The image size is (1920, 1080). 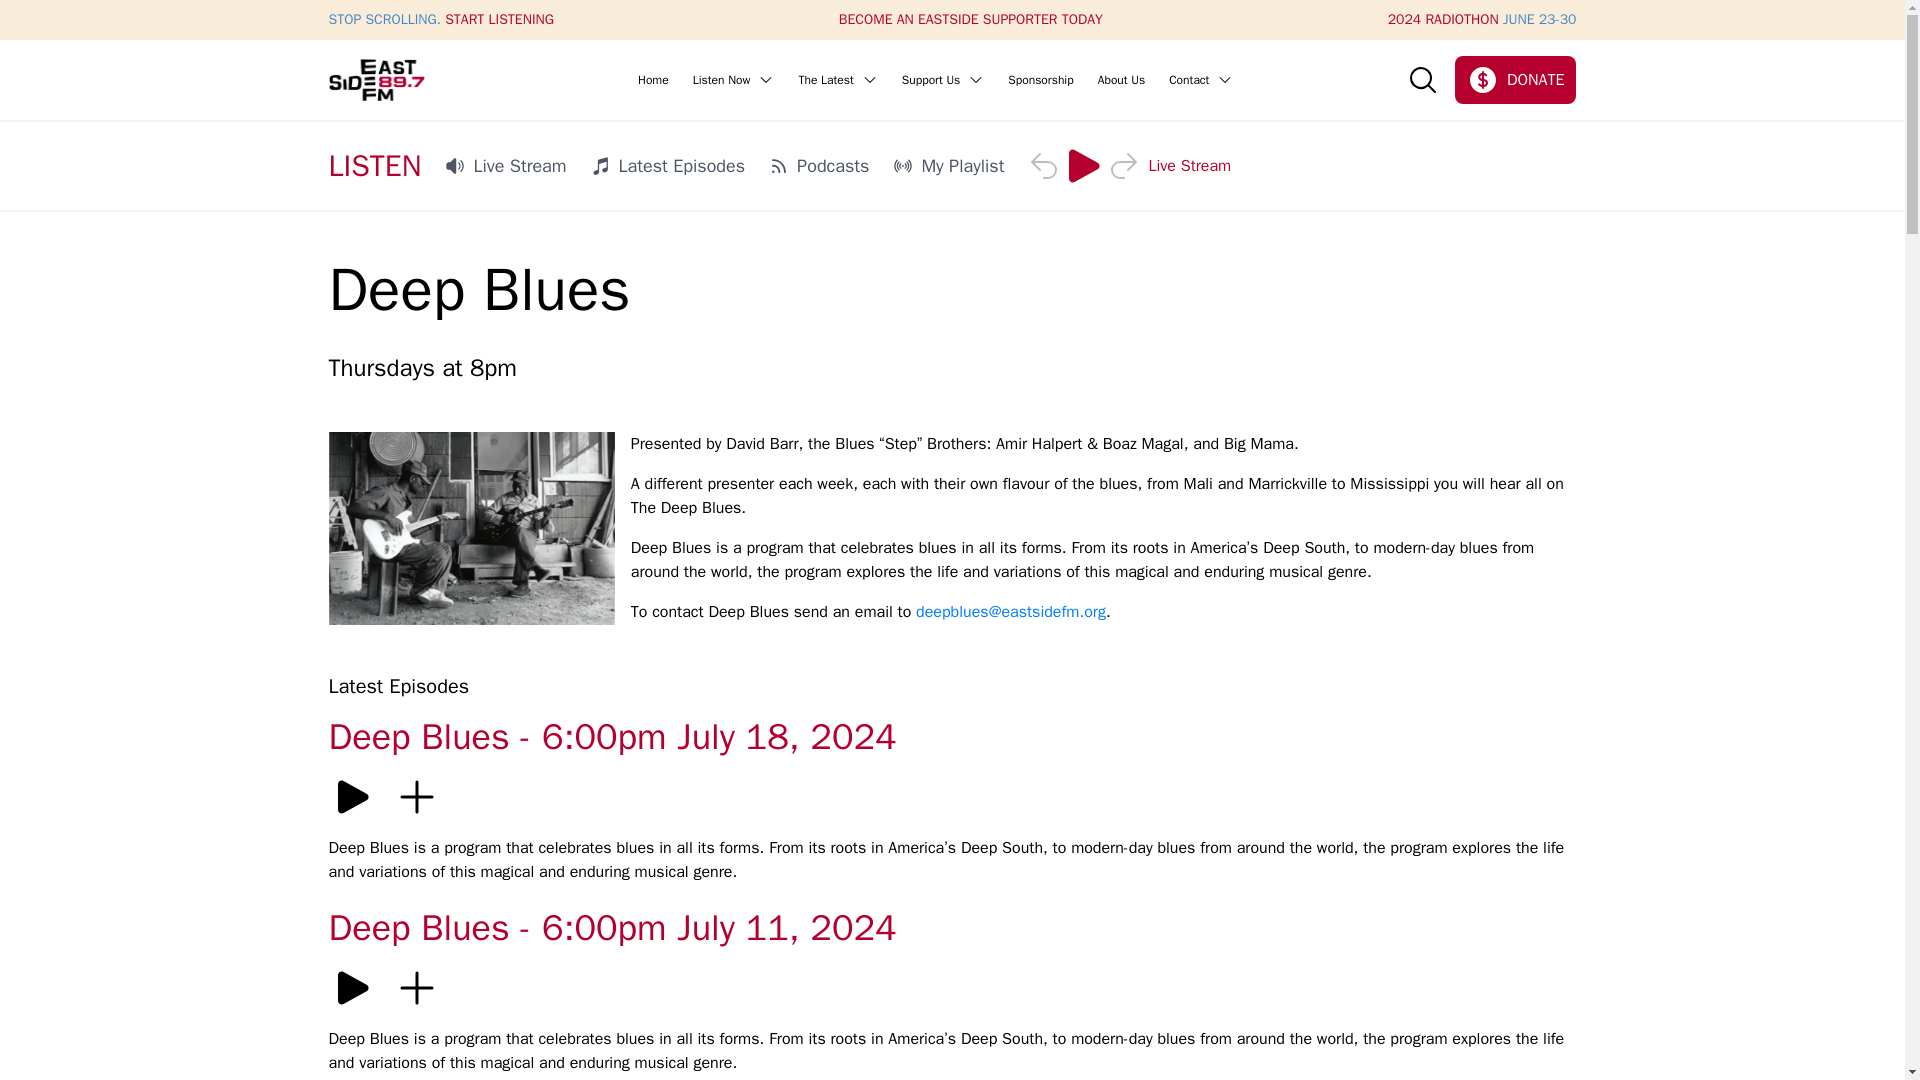 What do you see at coordinates (1121, 80) in the screenshot?
I see `About Us` at bounding box center [1121, 80].